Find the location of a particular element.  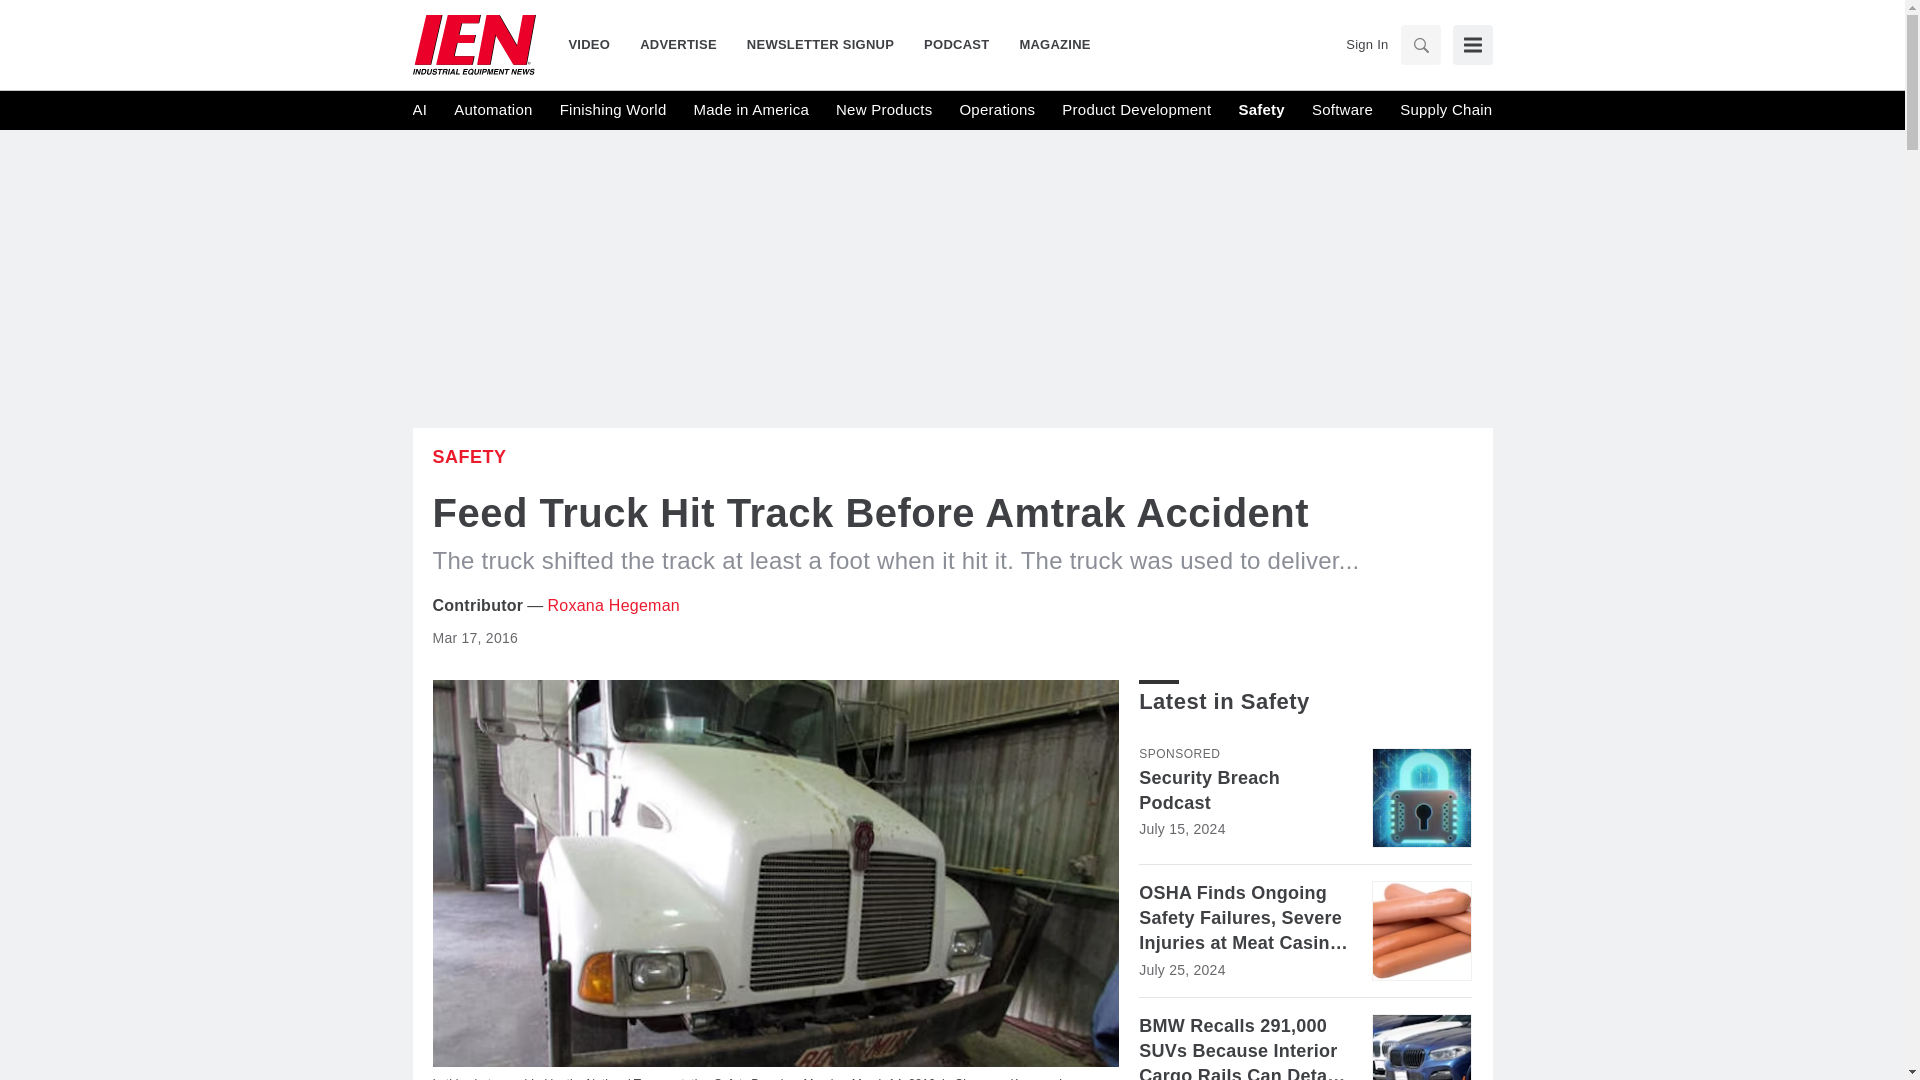

PODCAST is located at coordinates (956, 44).